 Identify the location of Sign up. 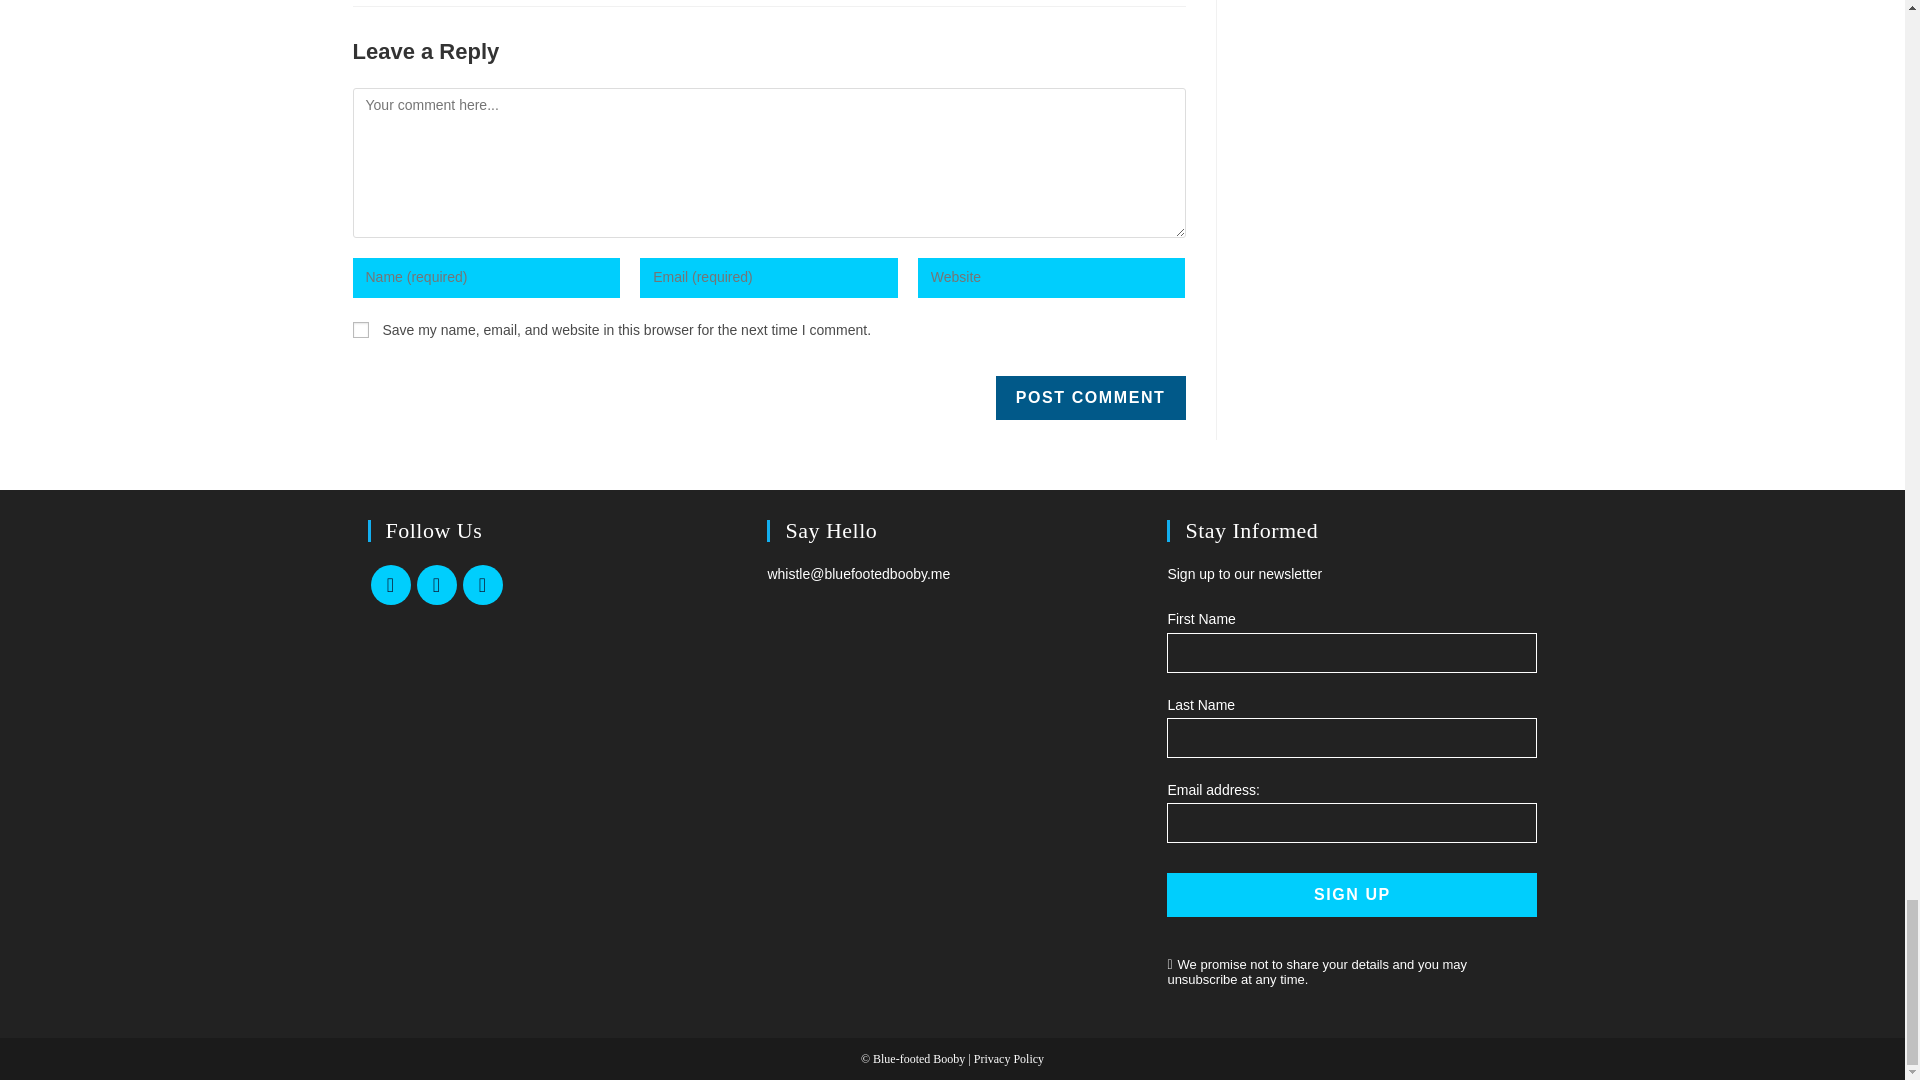
(1352, 894).